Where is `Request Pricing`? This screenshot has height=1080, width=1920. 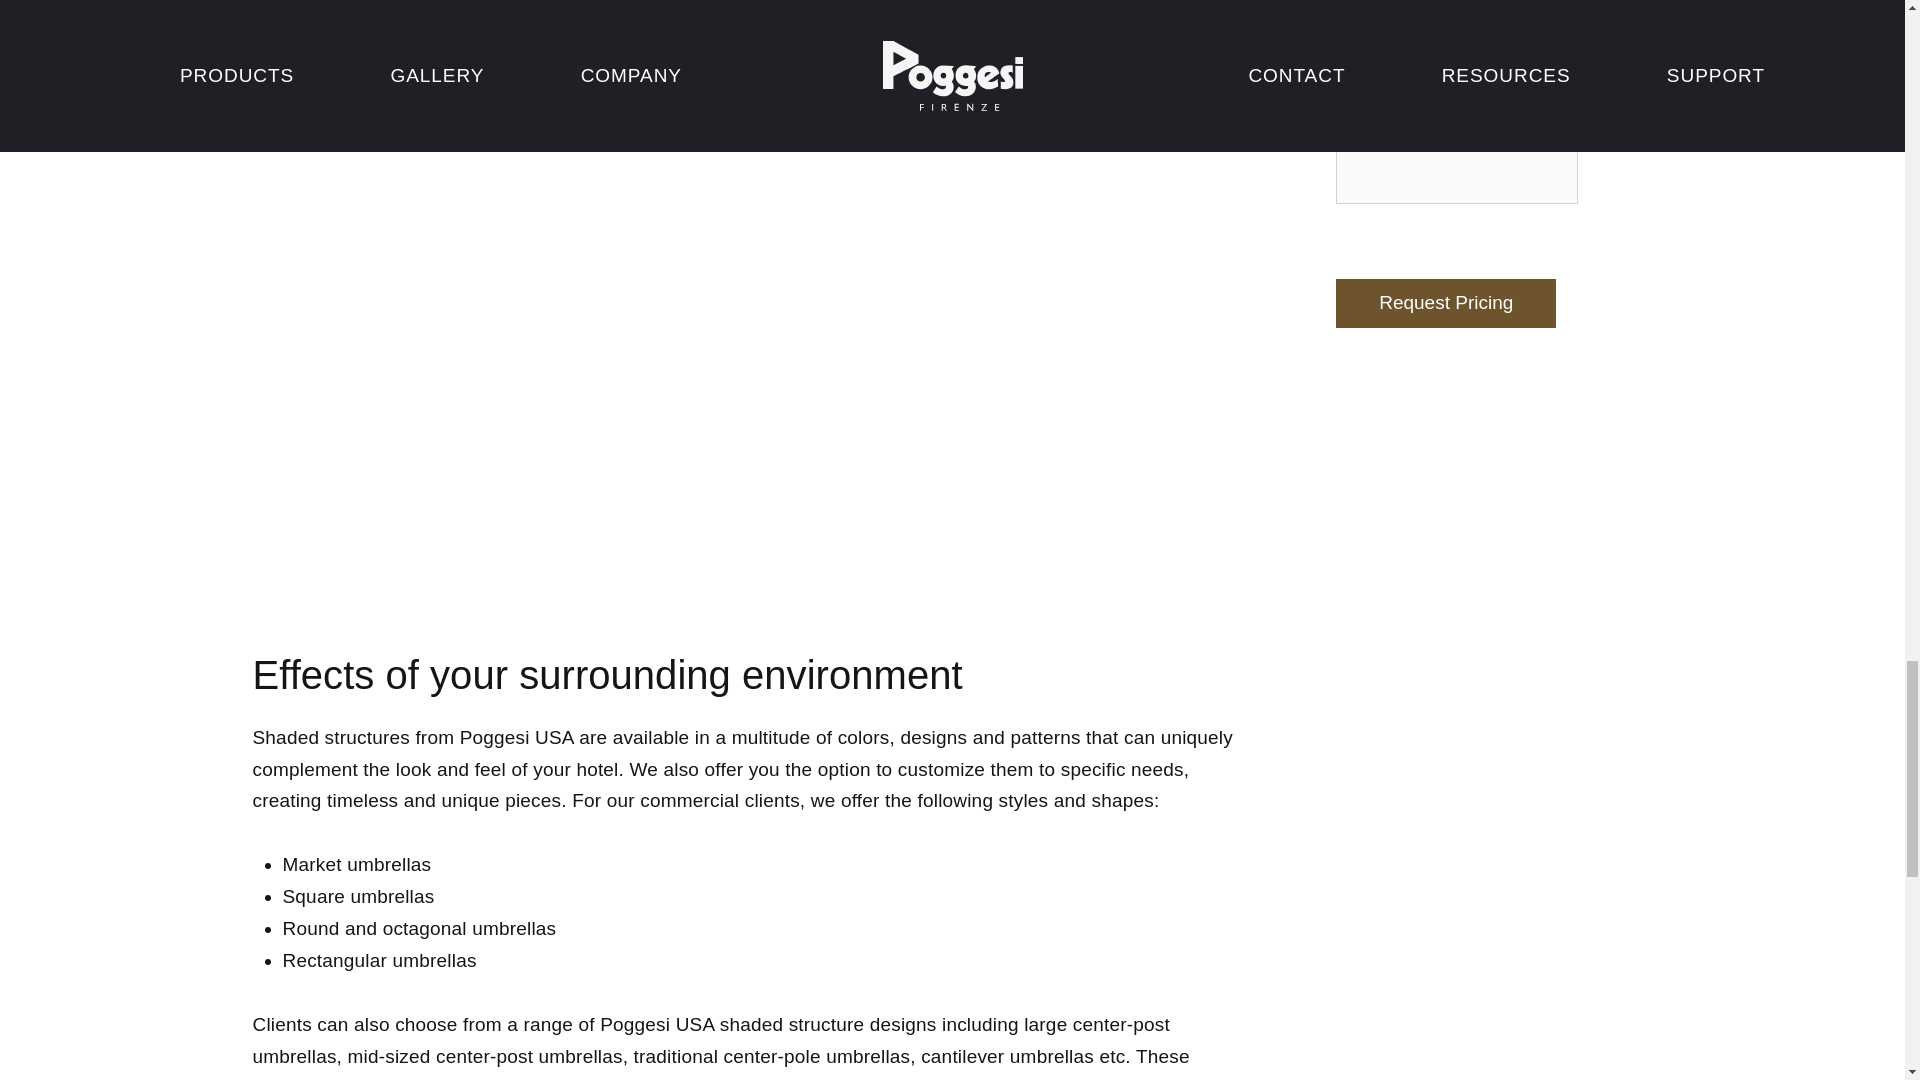
Request Pricing is located at coordinates (1446, 303).